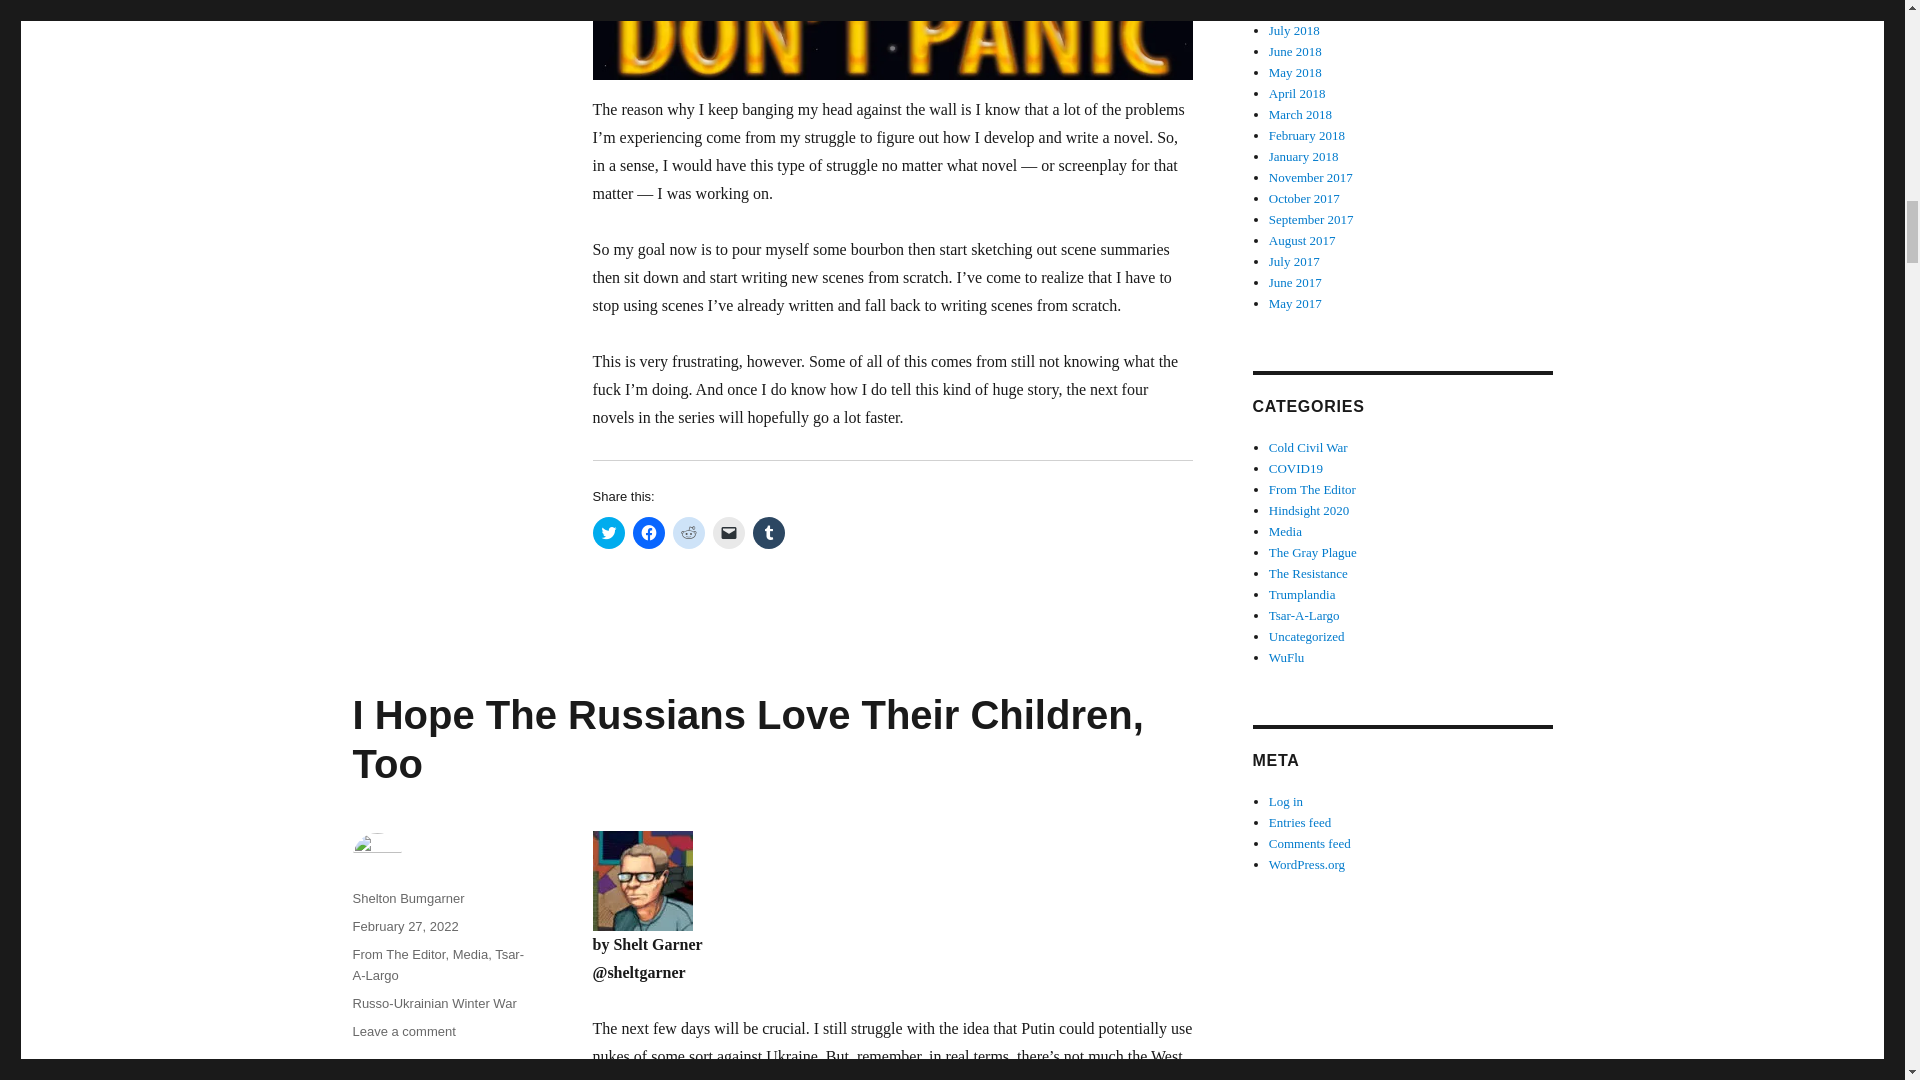  Describe the element at coordinates (688, 532) in the screenshot. I see `Click to share on Reddit` at that location.